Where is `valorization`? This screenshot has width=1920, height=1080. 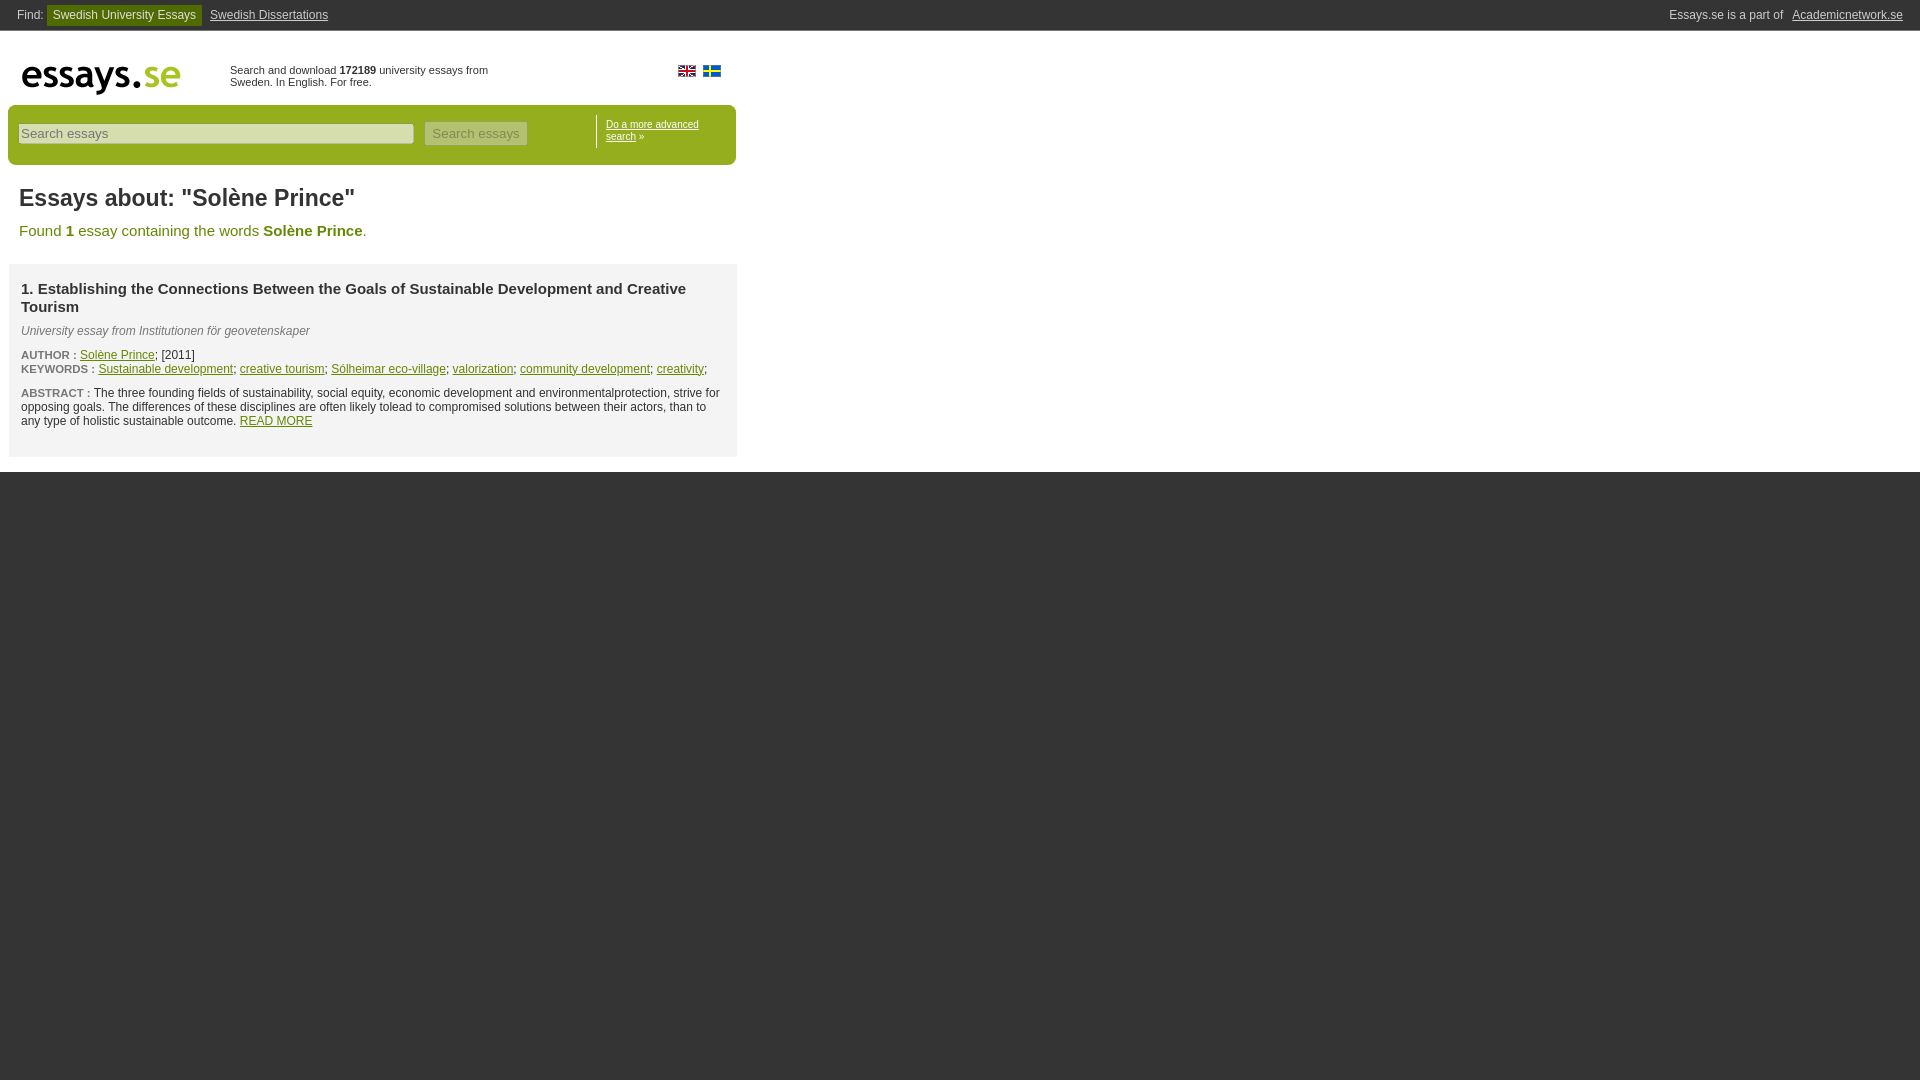 valorization is located at coordinates (484, 368).